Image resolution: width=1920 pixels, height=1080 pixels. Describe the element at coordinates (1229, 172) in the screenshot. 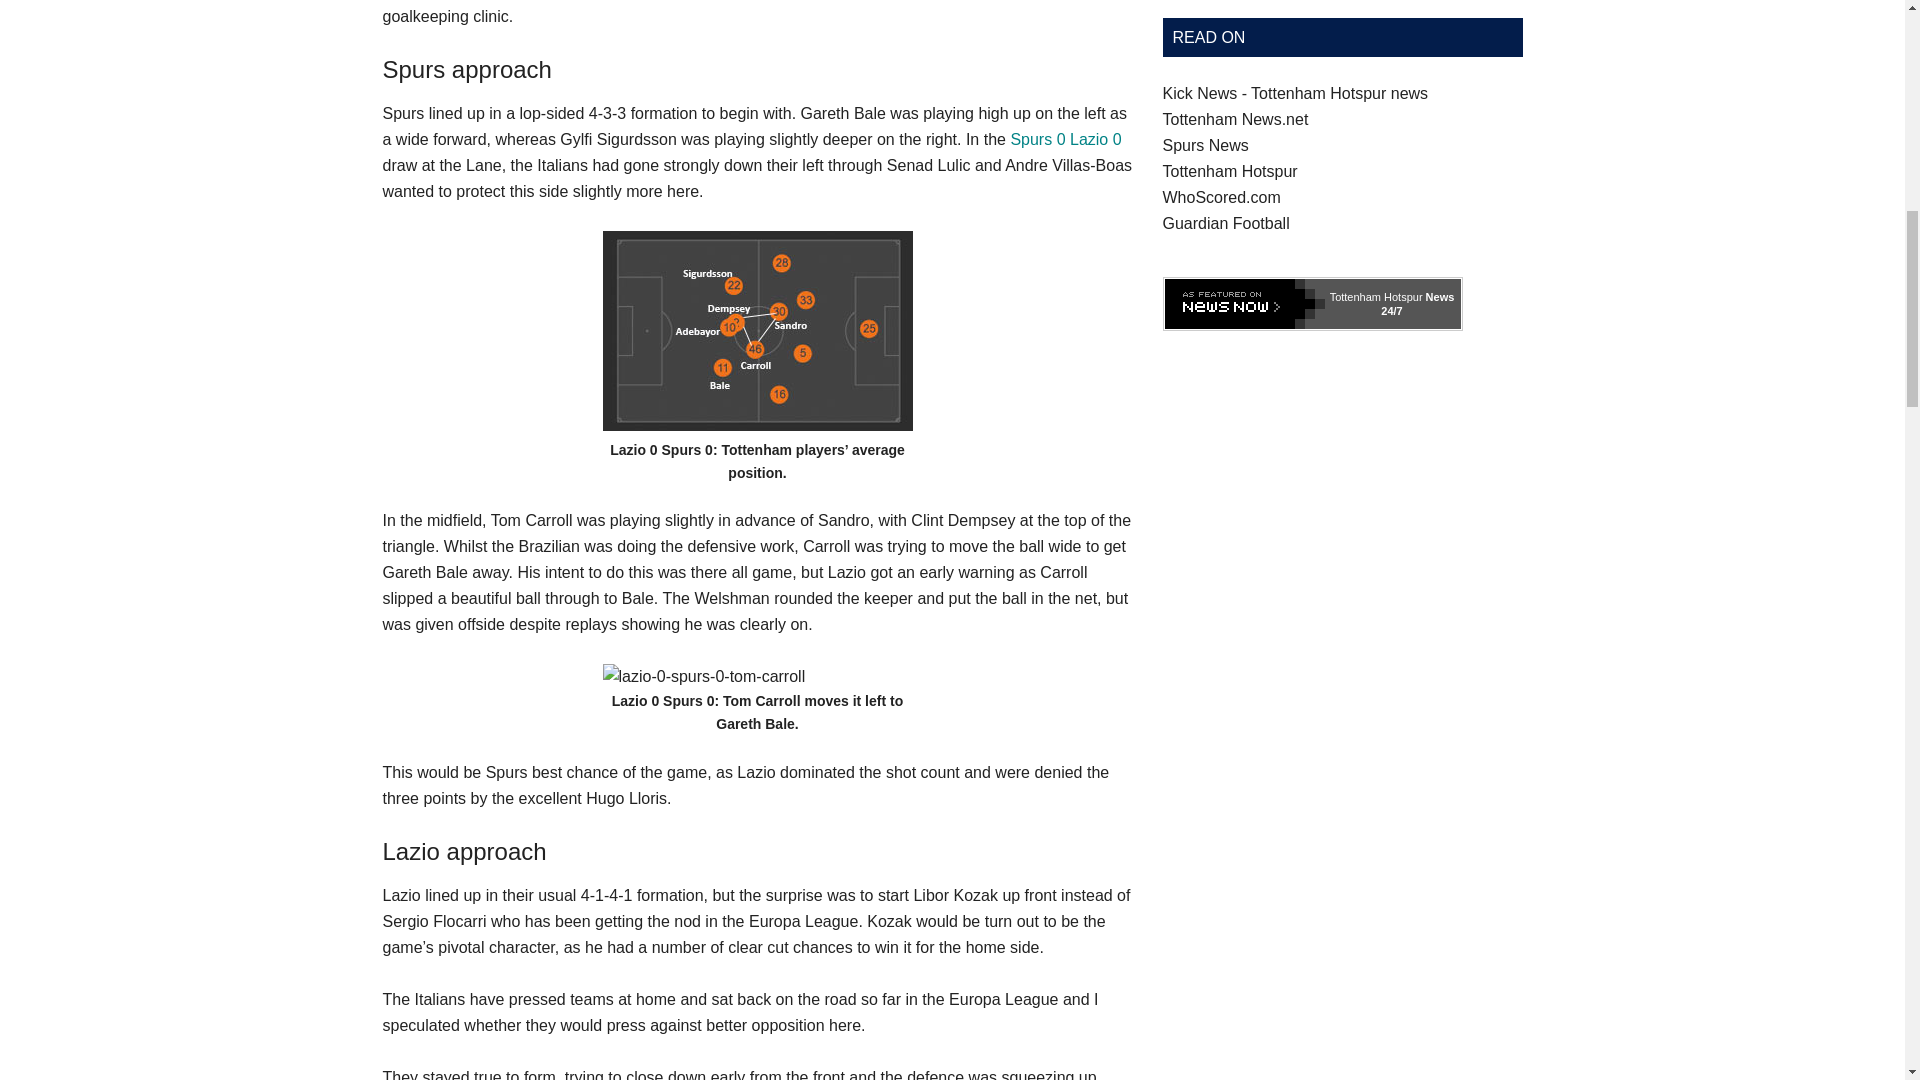

I see `Tottenham Hotspur` at that location.